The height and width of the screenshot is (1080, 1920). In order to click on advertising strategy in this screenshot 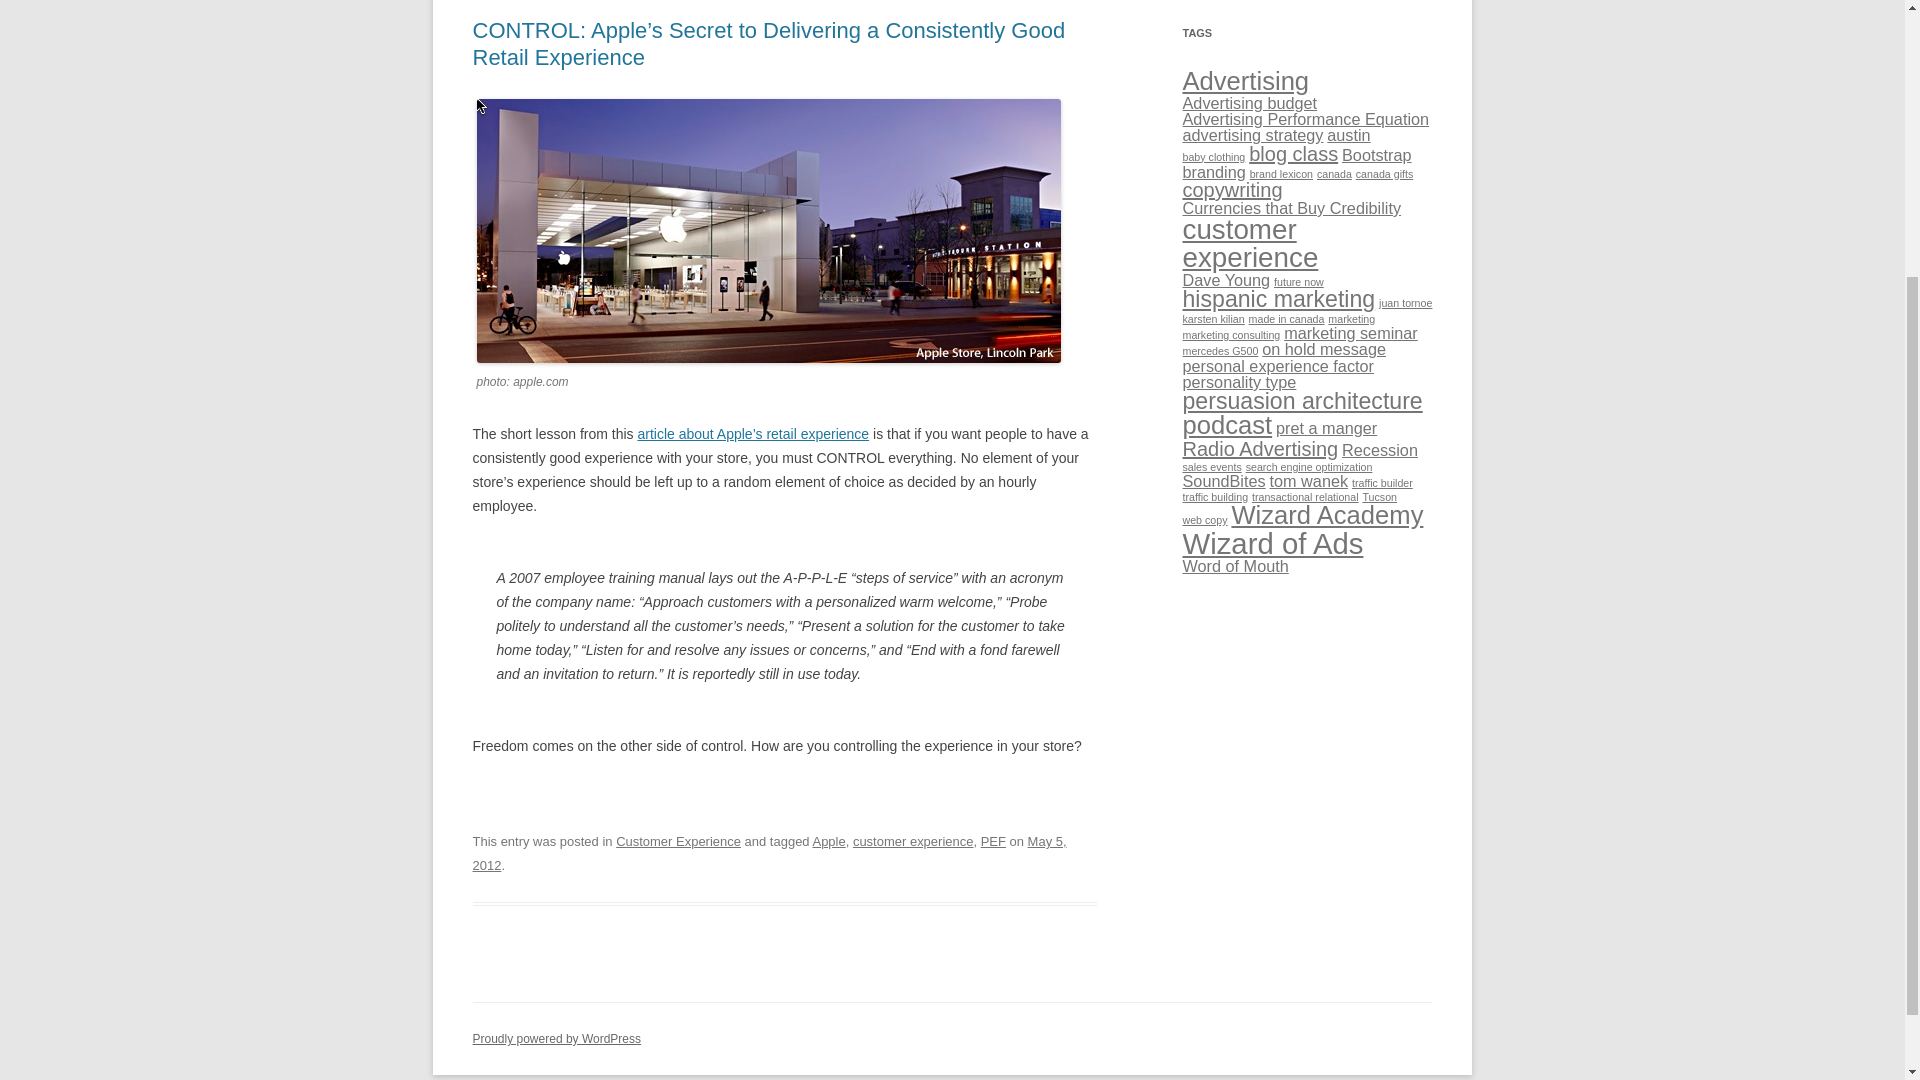, I will do `click(1252, 134)`.